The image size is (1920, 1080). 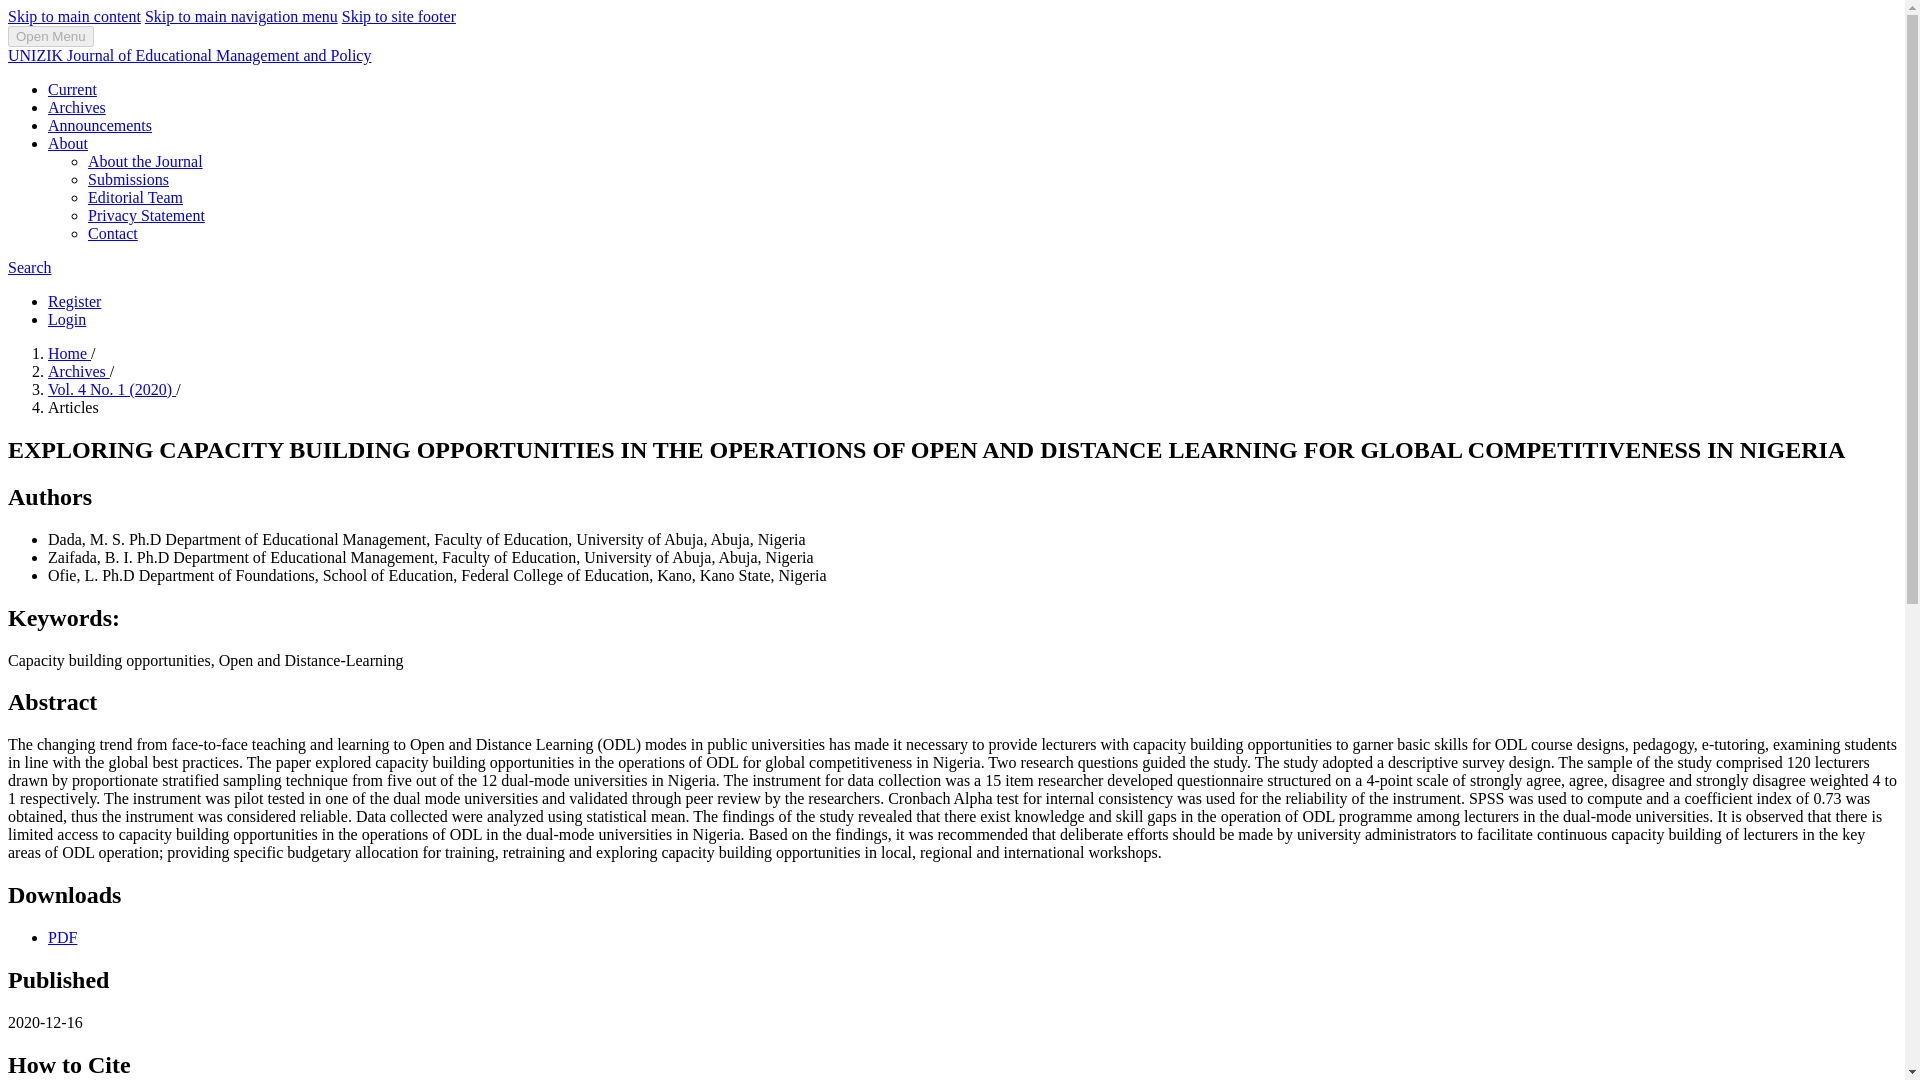 What do you see at coordinates (135, 198) in the screenshot?
I see `Editorial Team` at bounding box center [135, 198].